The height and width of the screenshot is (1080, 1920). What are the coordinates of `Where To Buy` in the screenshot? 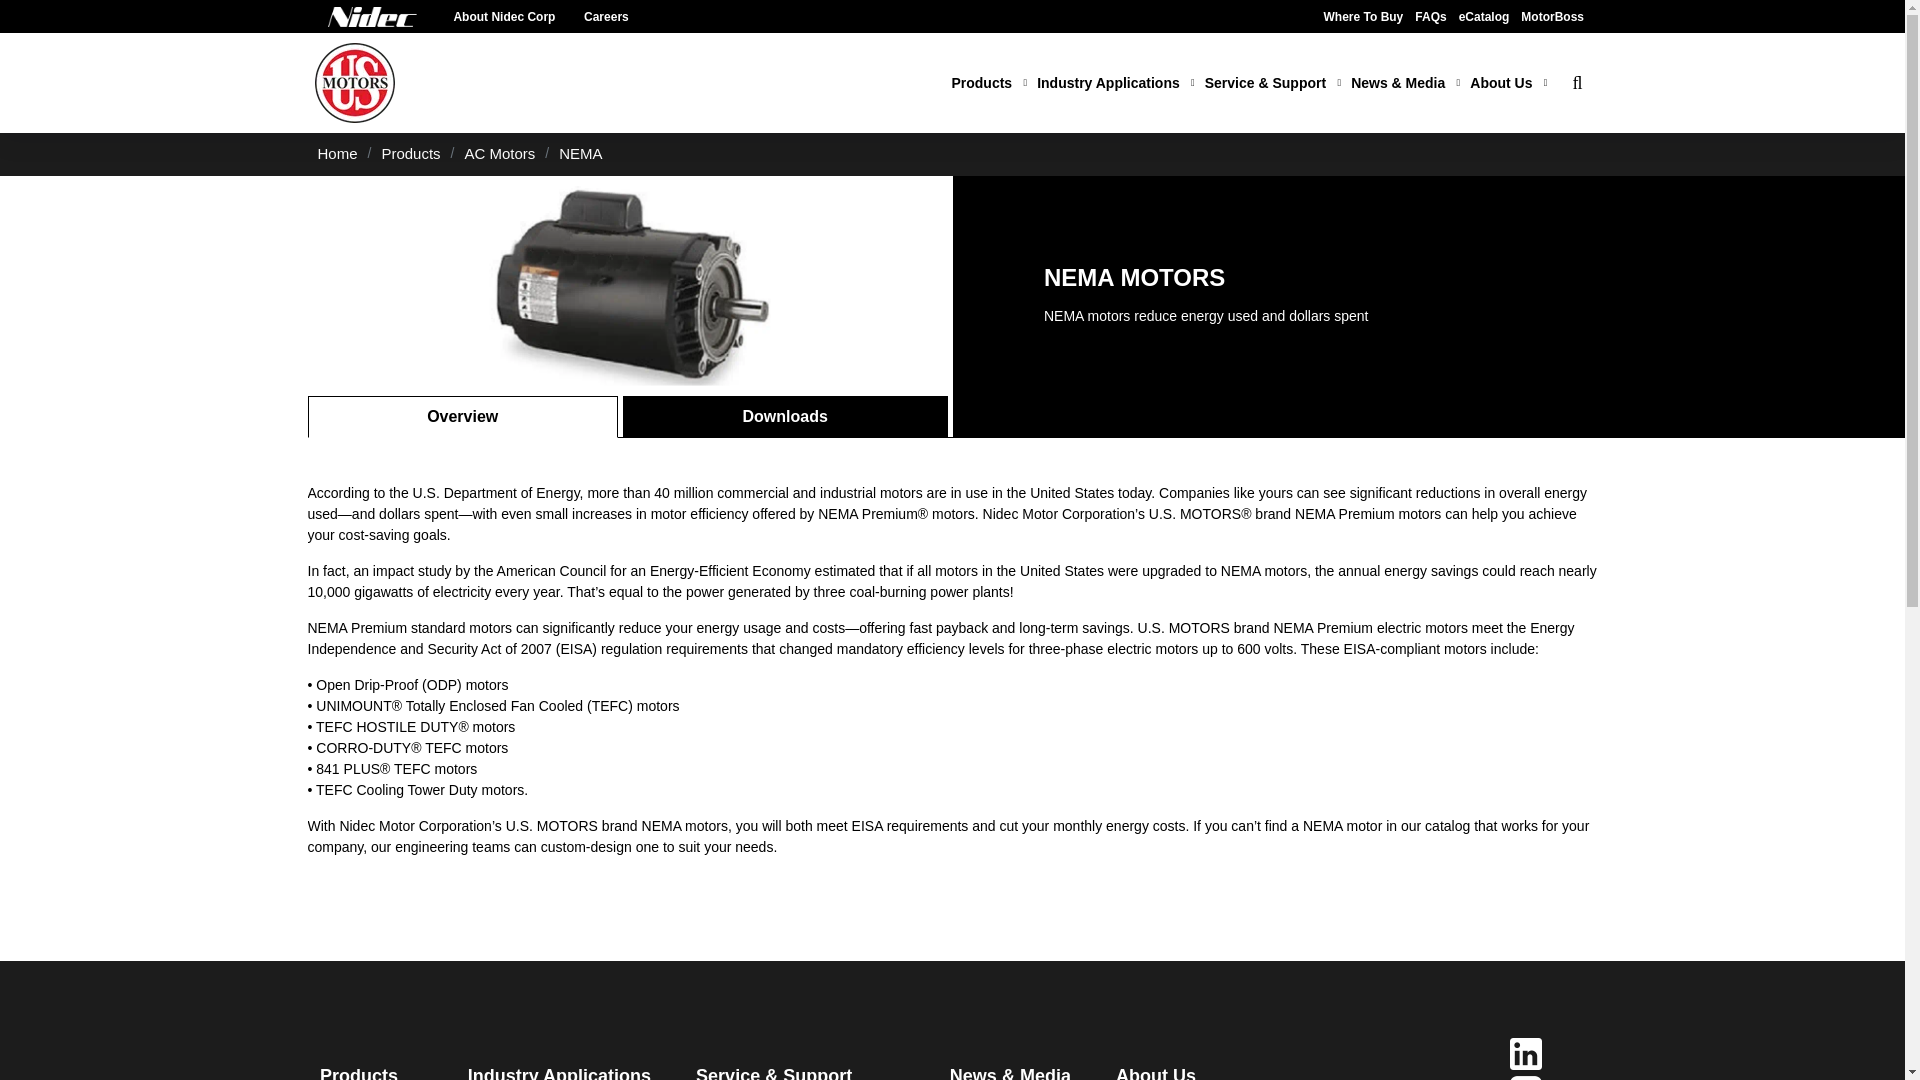 It's located at (1364, 16).